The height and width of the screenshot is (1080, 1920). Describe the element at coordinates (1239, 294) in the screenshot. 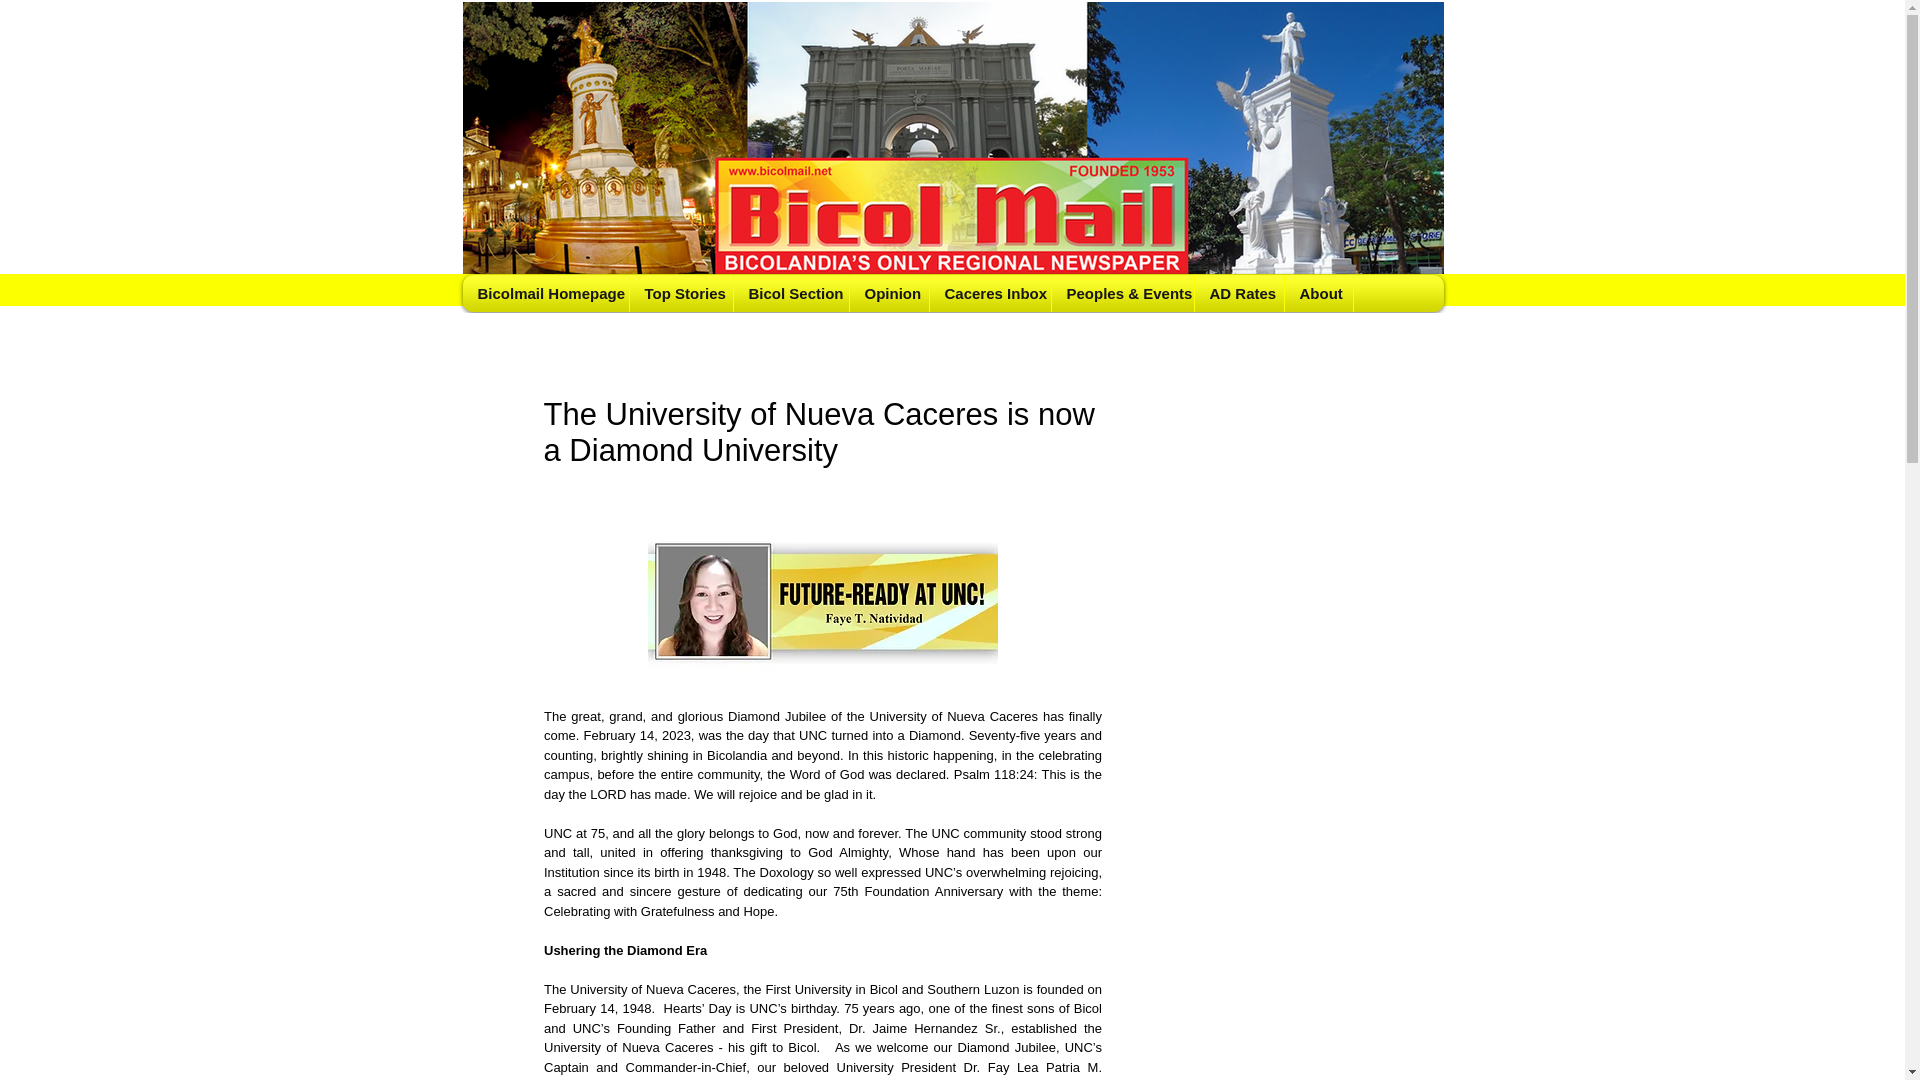

I see `AD Rates` at that location.